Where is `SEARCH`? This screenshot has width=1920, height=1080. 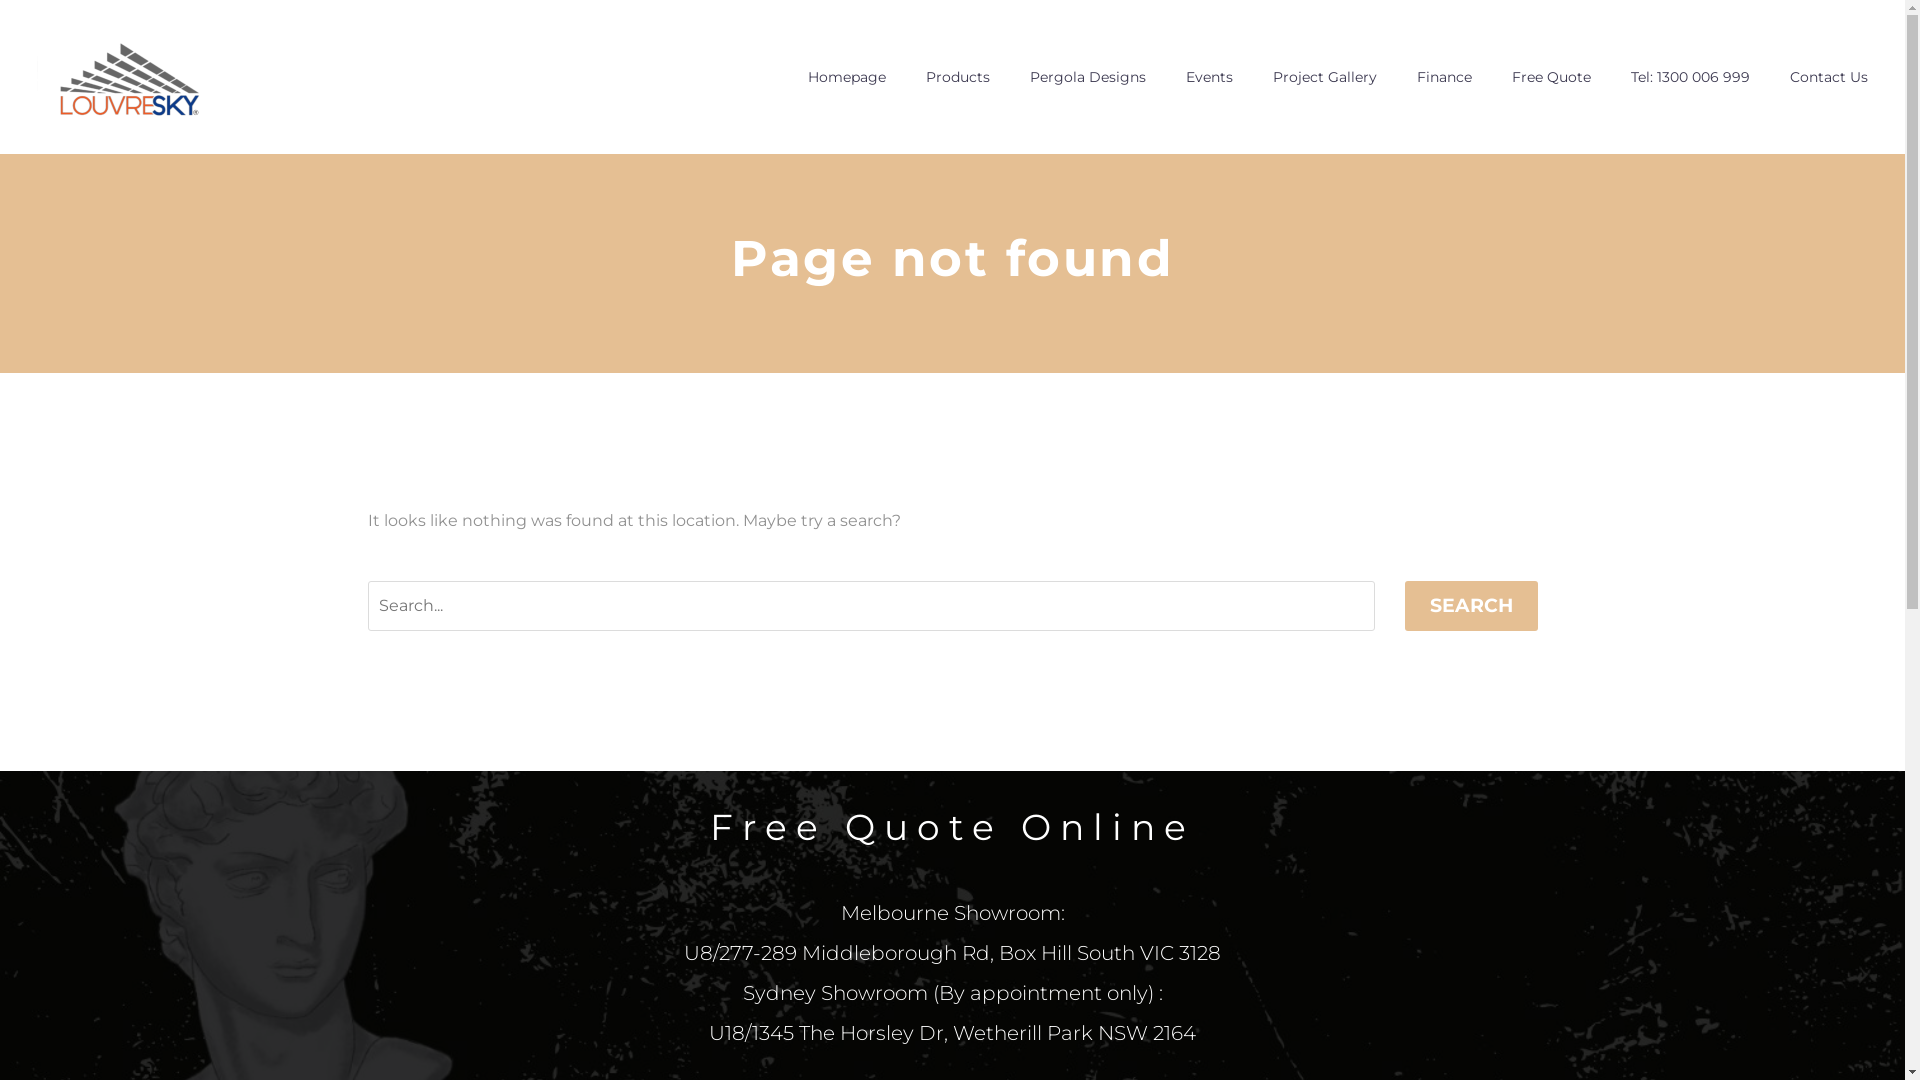
SEARCH is located at coordinates (1470, 606).